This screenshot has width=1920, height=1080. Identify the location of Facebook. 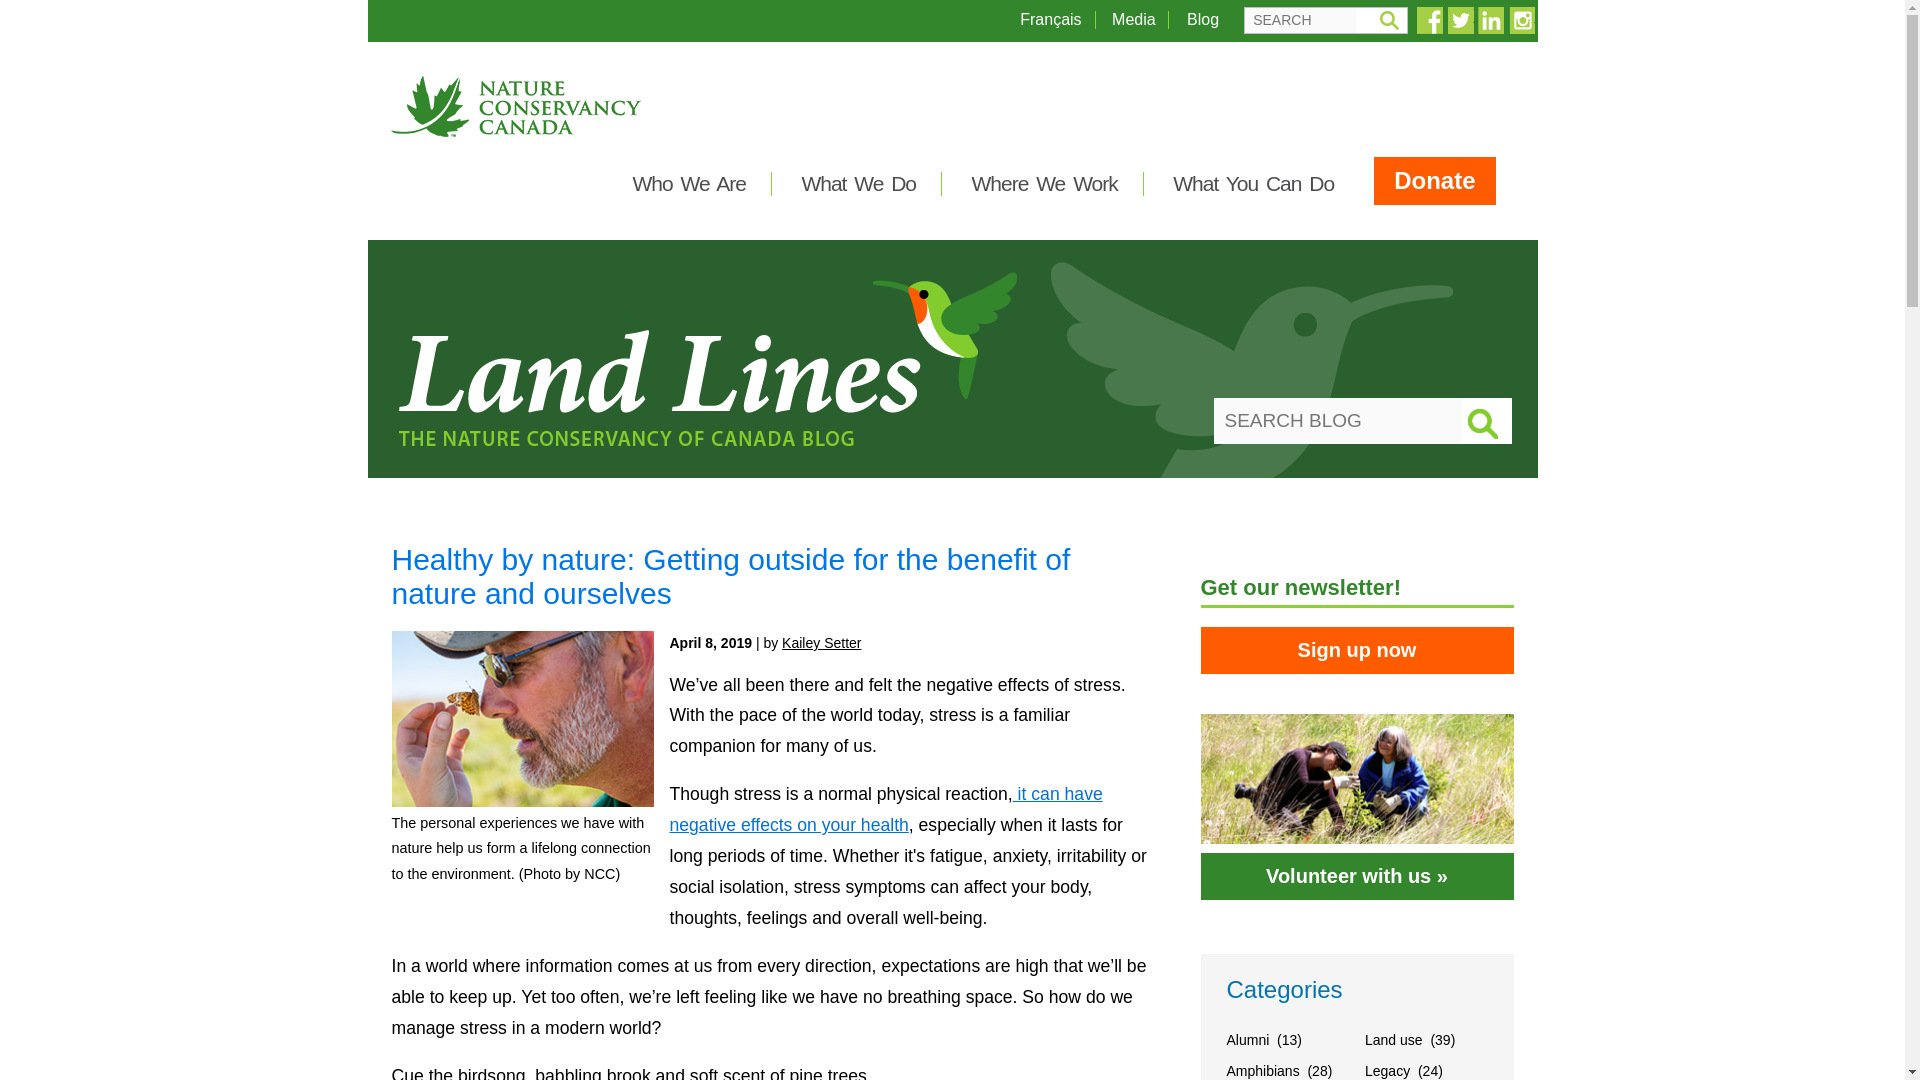
(1430, 20).